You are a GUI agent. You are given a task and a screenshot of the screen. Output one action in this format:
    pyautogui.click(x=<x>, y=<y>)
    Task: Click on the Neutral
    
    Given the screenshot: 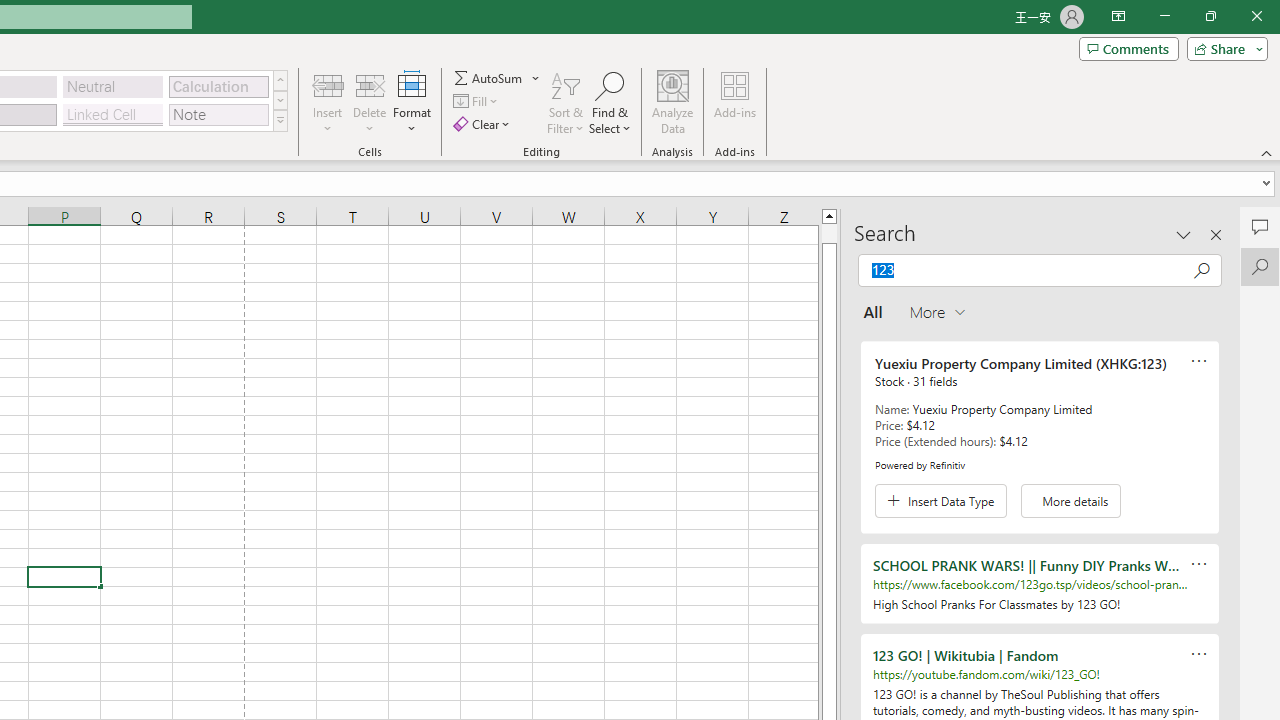 What is the action you would take?
    pyautogui.click(x=113, y=86)
    